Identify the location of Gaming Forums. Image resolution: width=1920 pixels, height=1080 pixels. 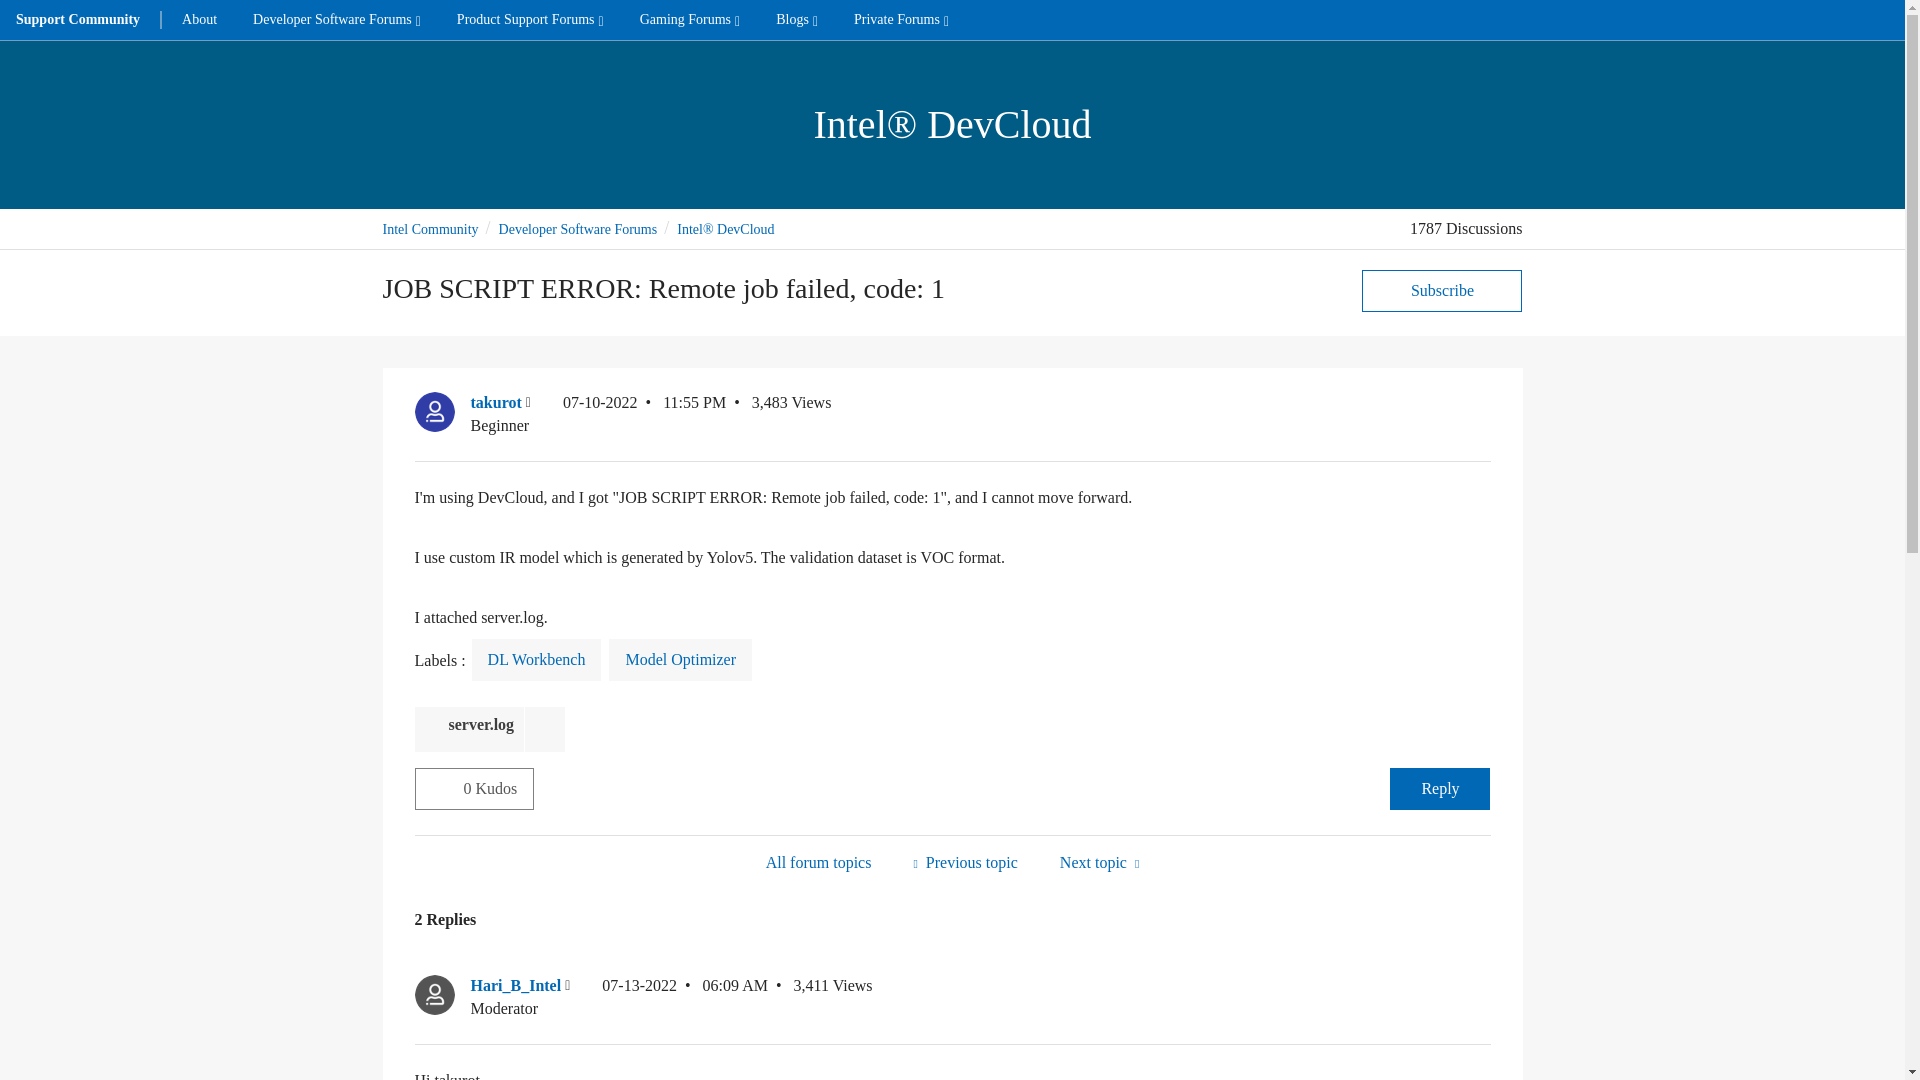
(690, 20).